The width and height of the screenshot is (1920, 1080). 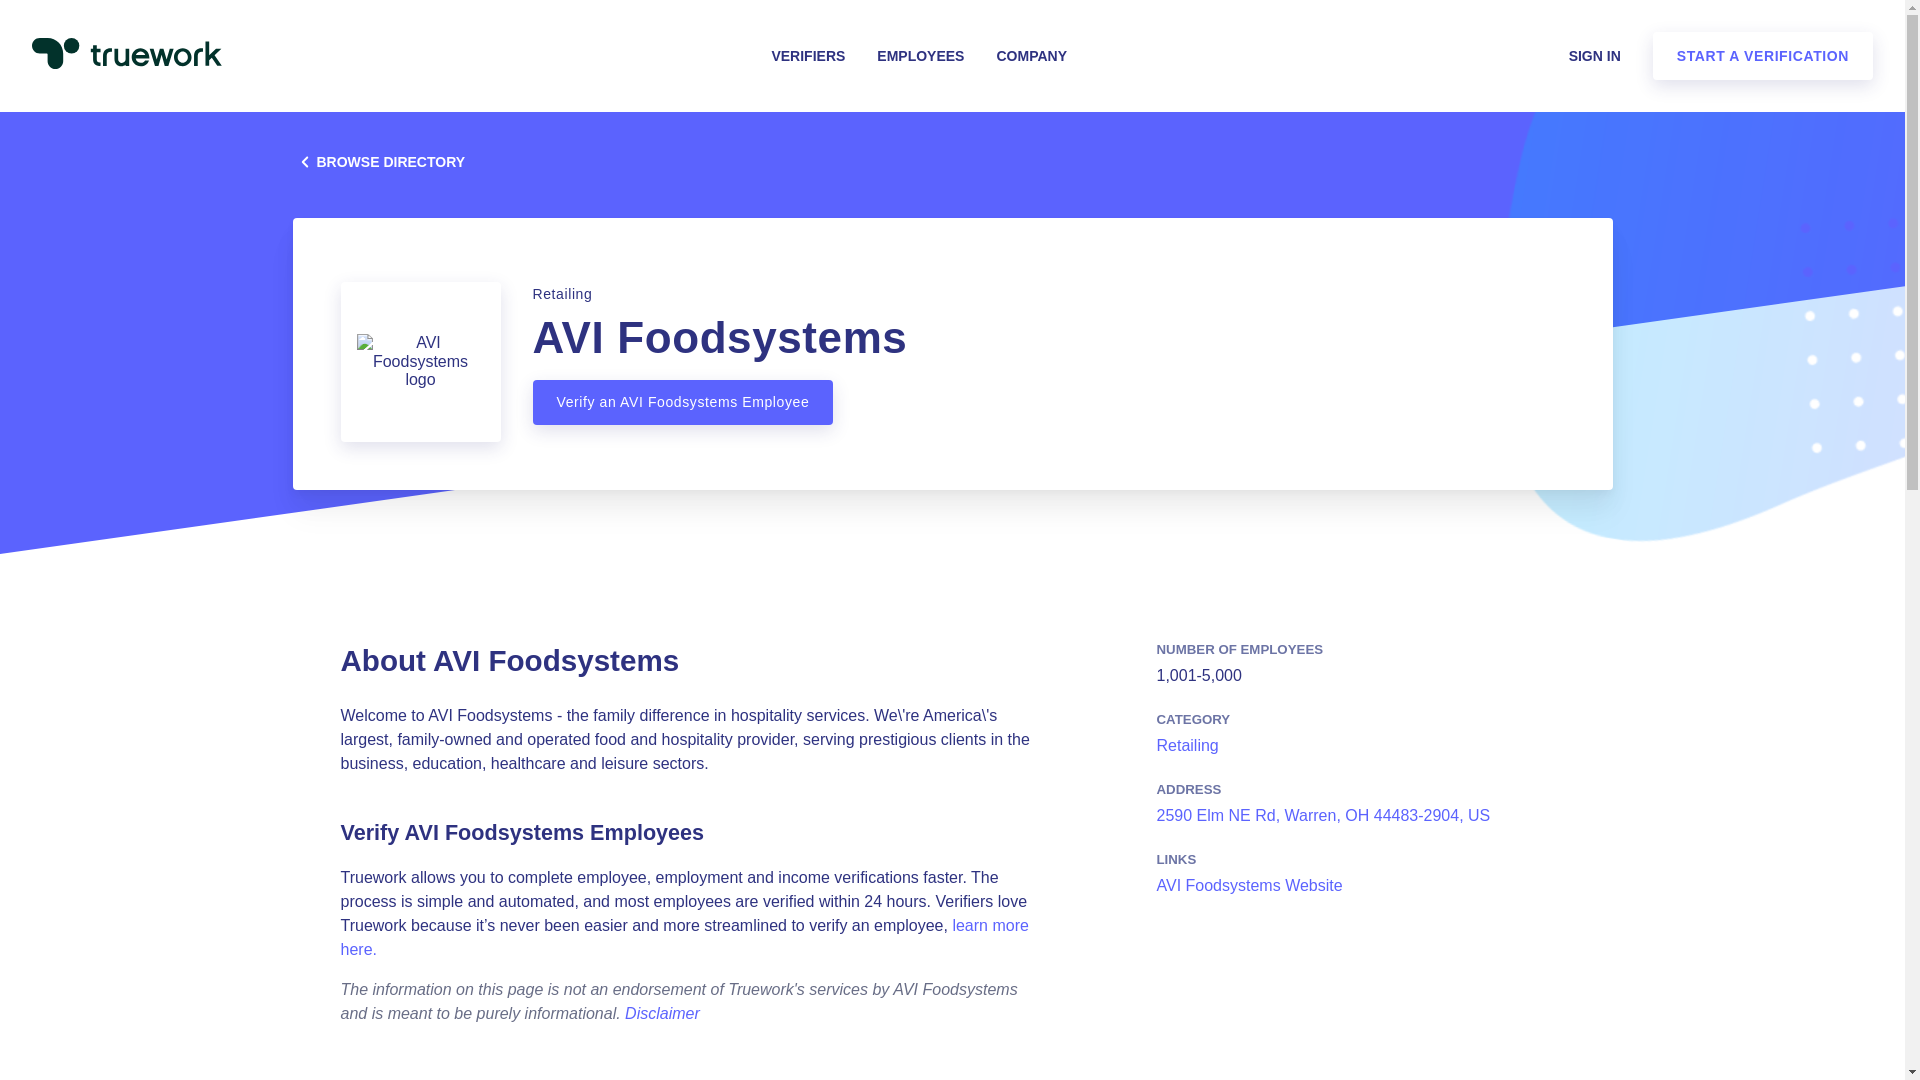 What do you see at coordinates (682, 402) in the screenshot?
I see `Verify an AVI Foodsystems Employee` at bounding box center [682, 402].